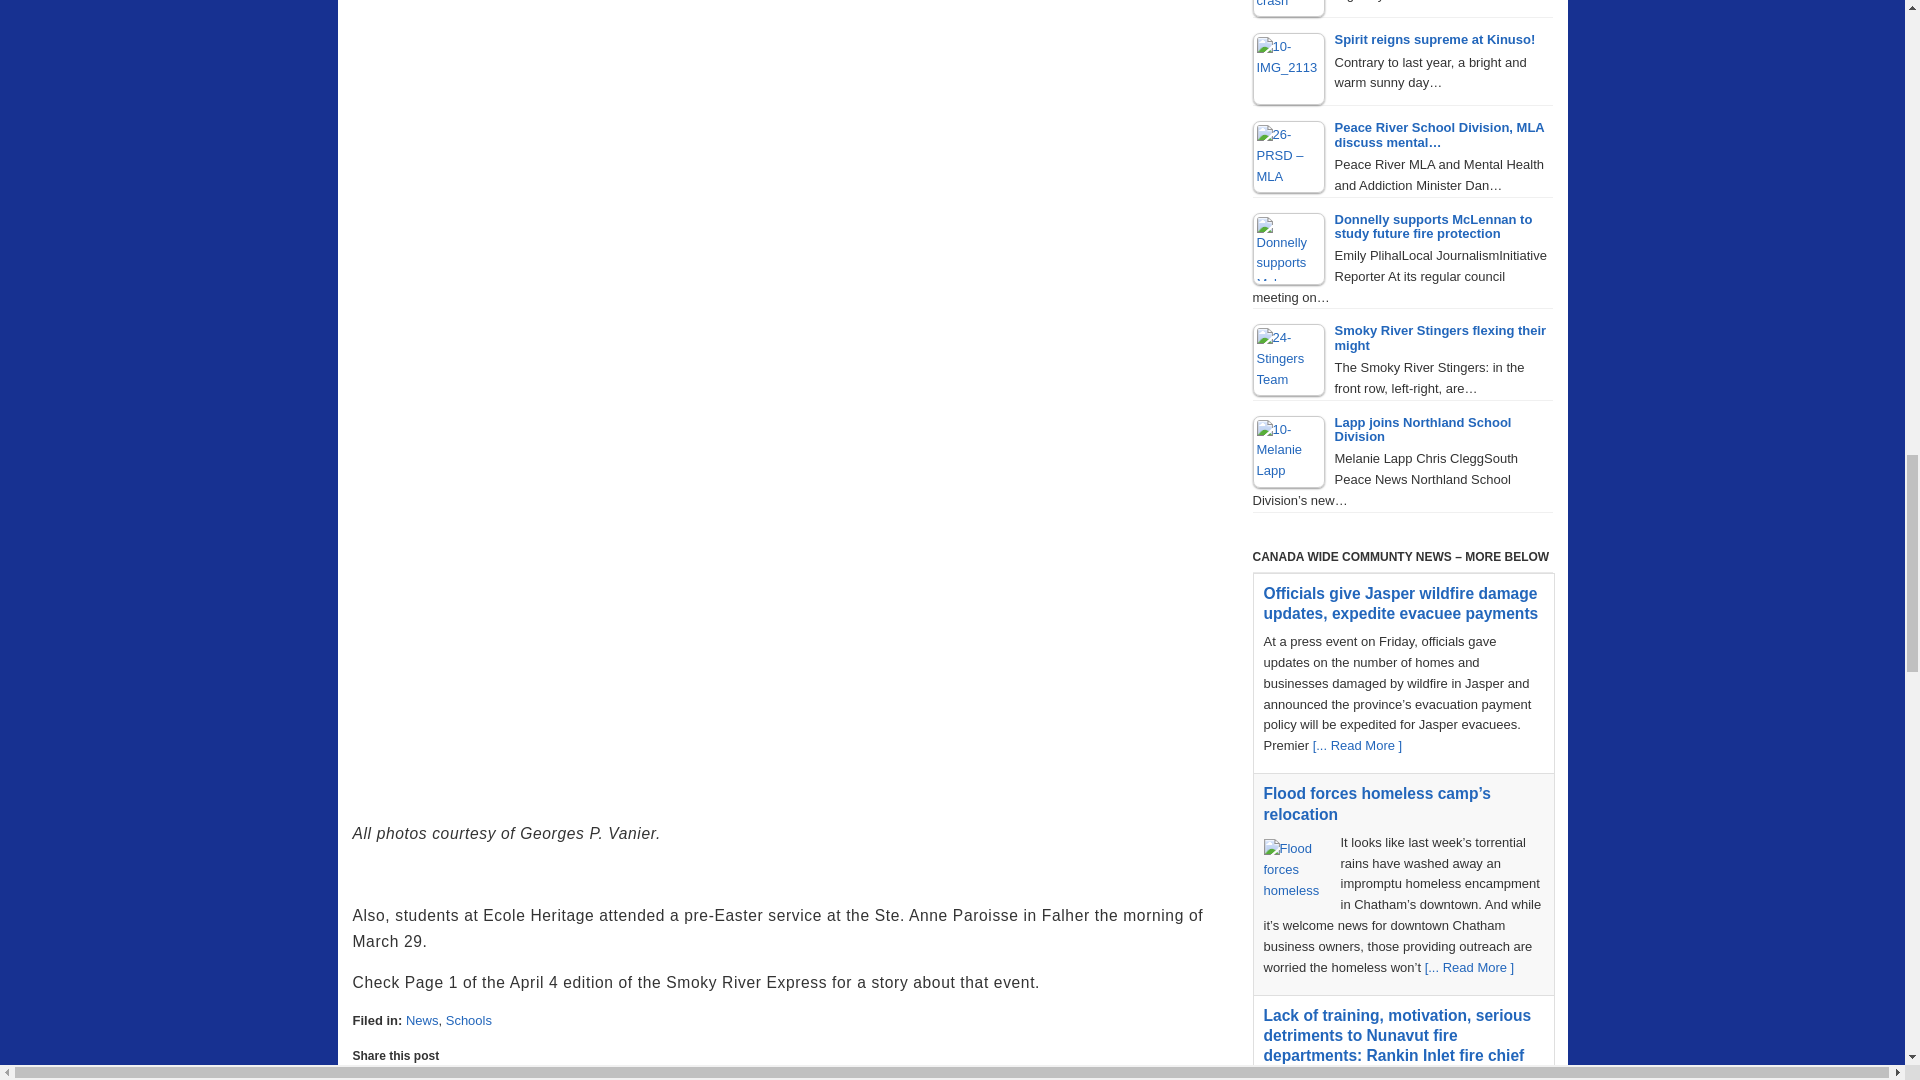 Image resolution: width=1920 pixels, height=1080 pixels. Describe the element at coordinates (1288, 68) in the screenshot. I see `Spirit reigns supreme at Kinuso!` at that location.